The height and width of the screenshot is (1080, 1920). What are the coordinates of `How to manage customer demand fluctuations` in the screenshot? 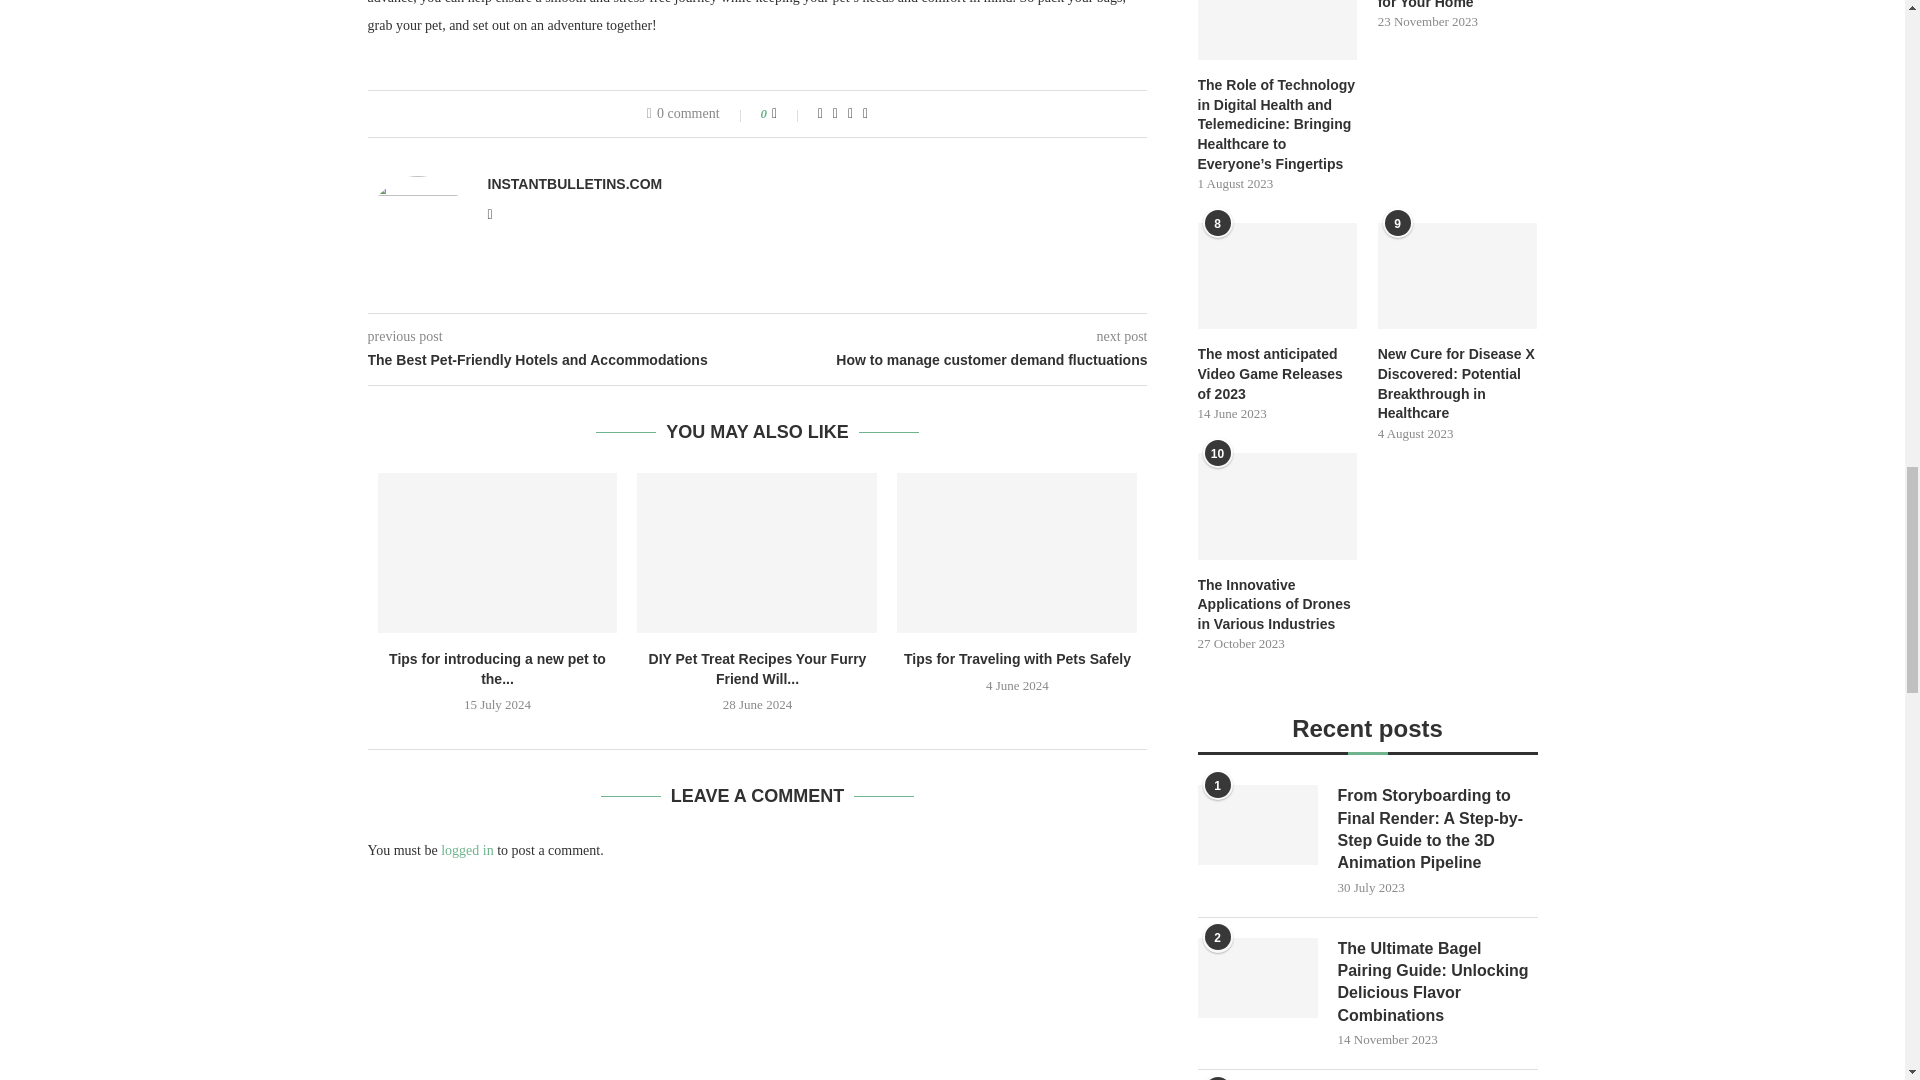 It's located at (953, 361).